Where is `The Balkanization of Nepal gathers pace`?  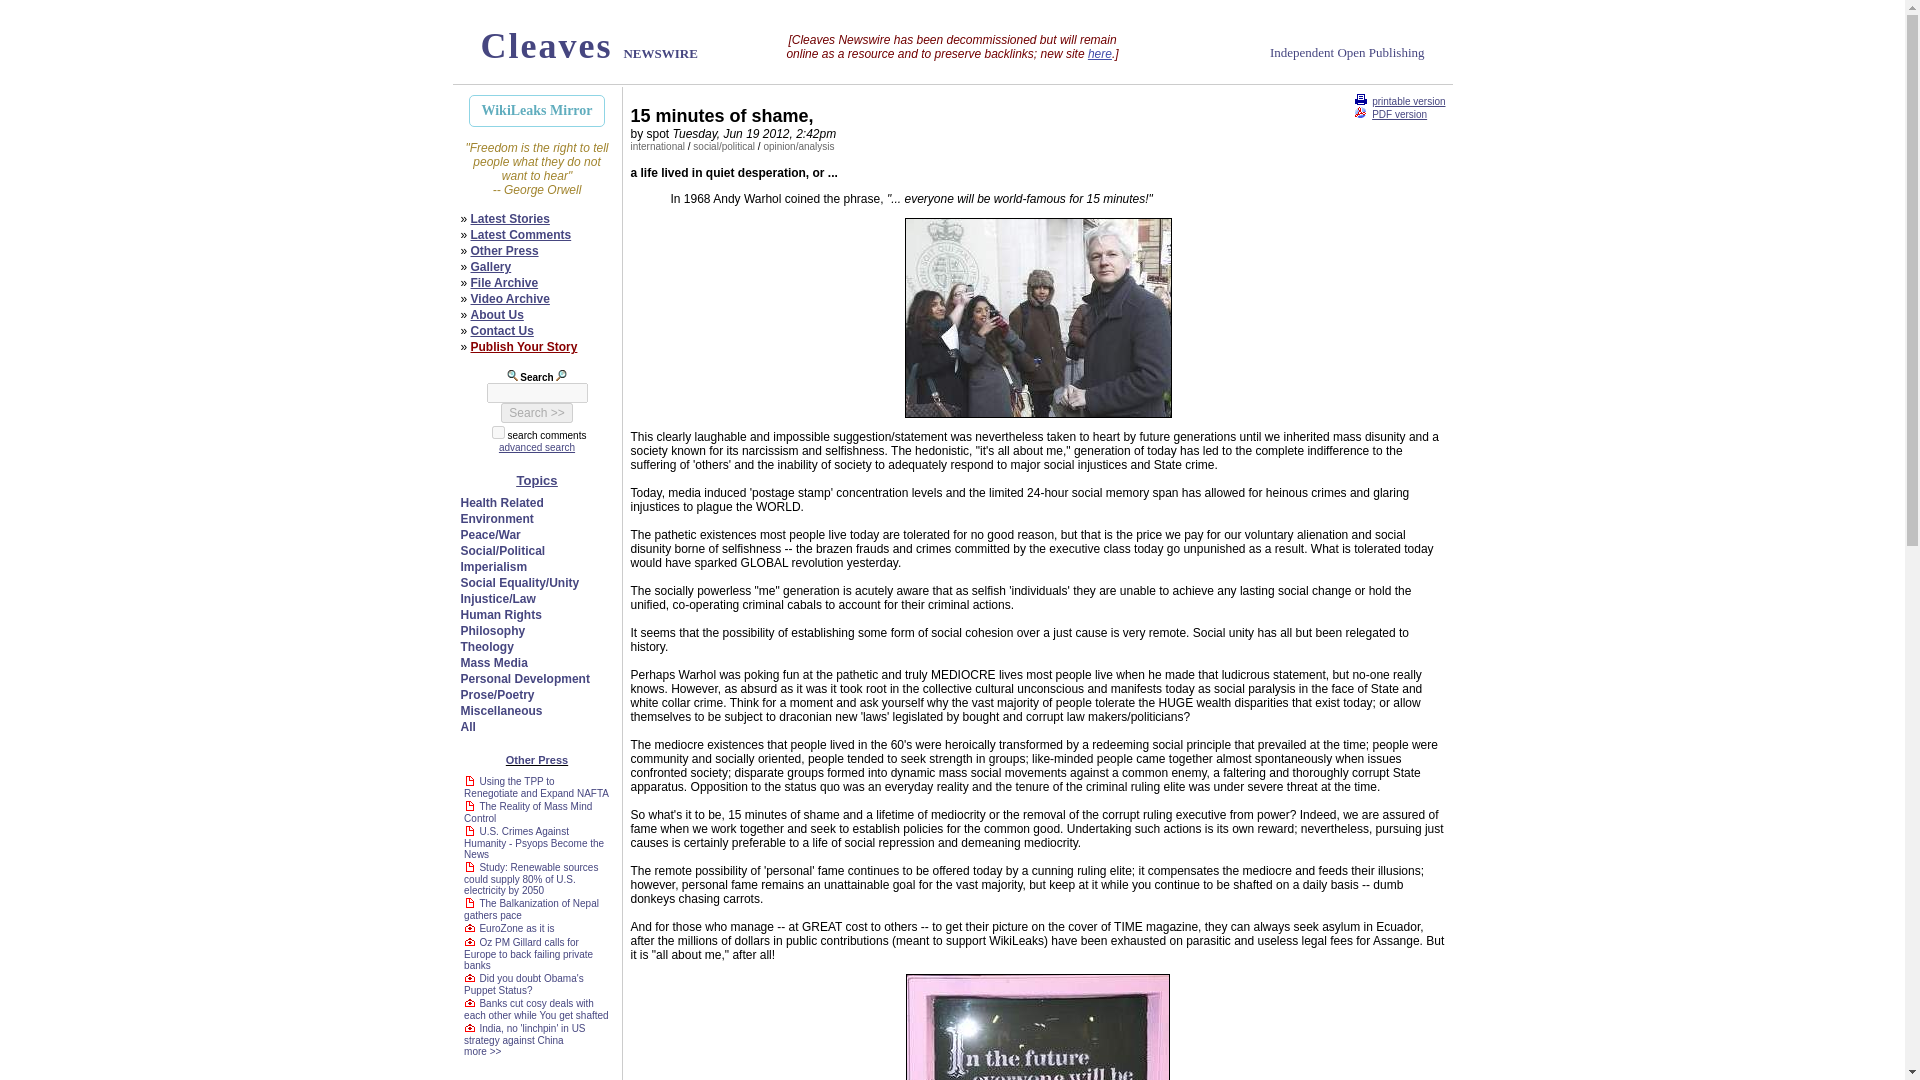 The Balkanization of Nepal gathers pace is located at coordinates (532, 909).